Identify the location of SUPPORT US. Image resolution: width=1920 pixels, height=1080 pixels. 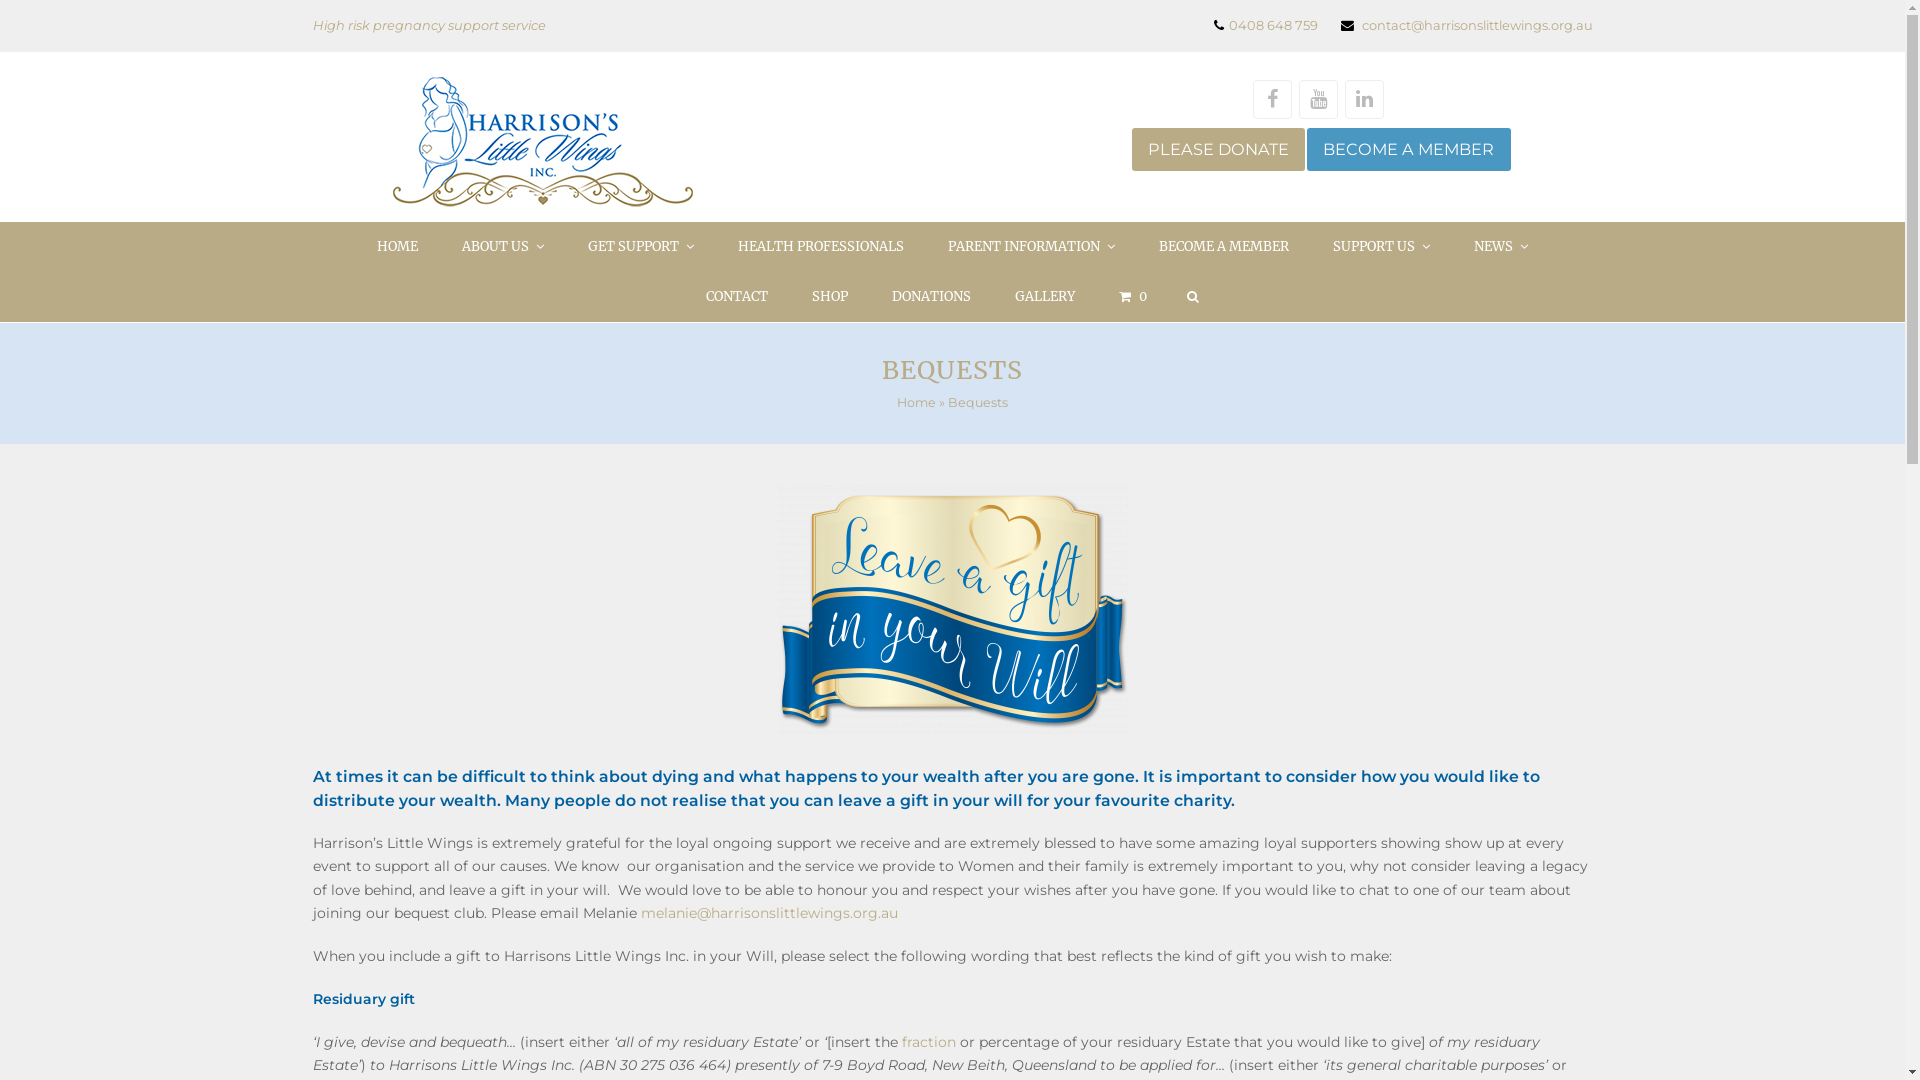
(1382, 247).